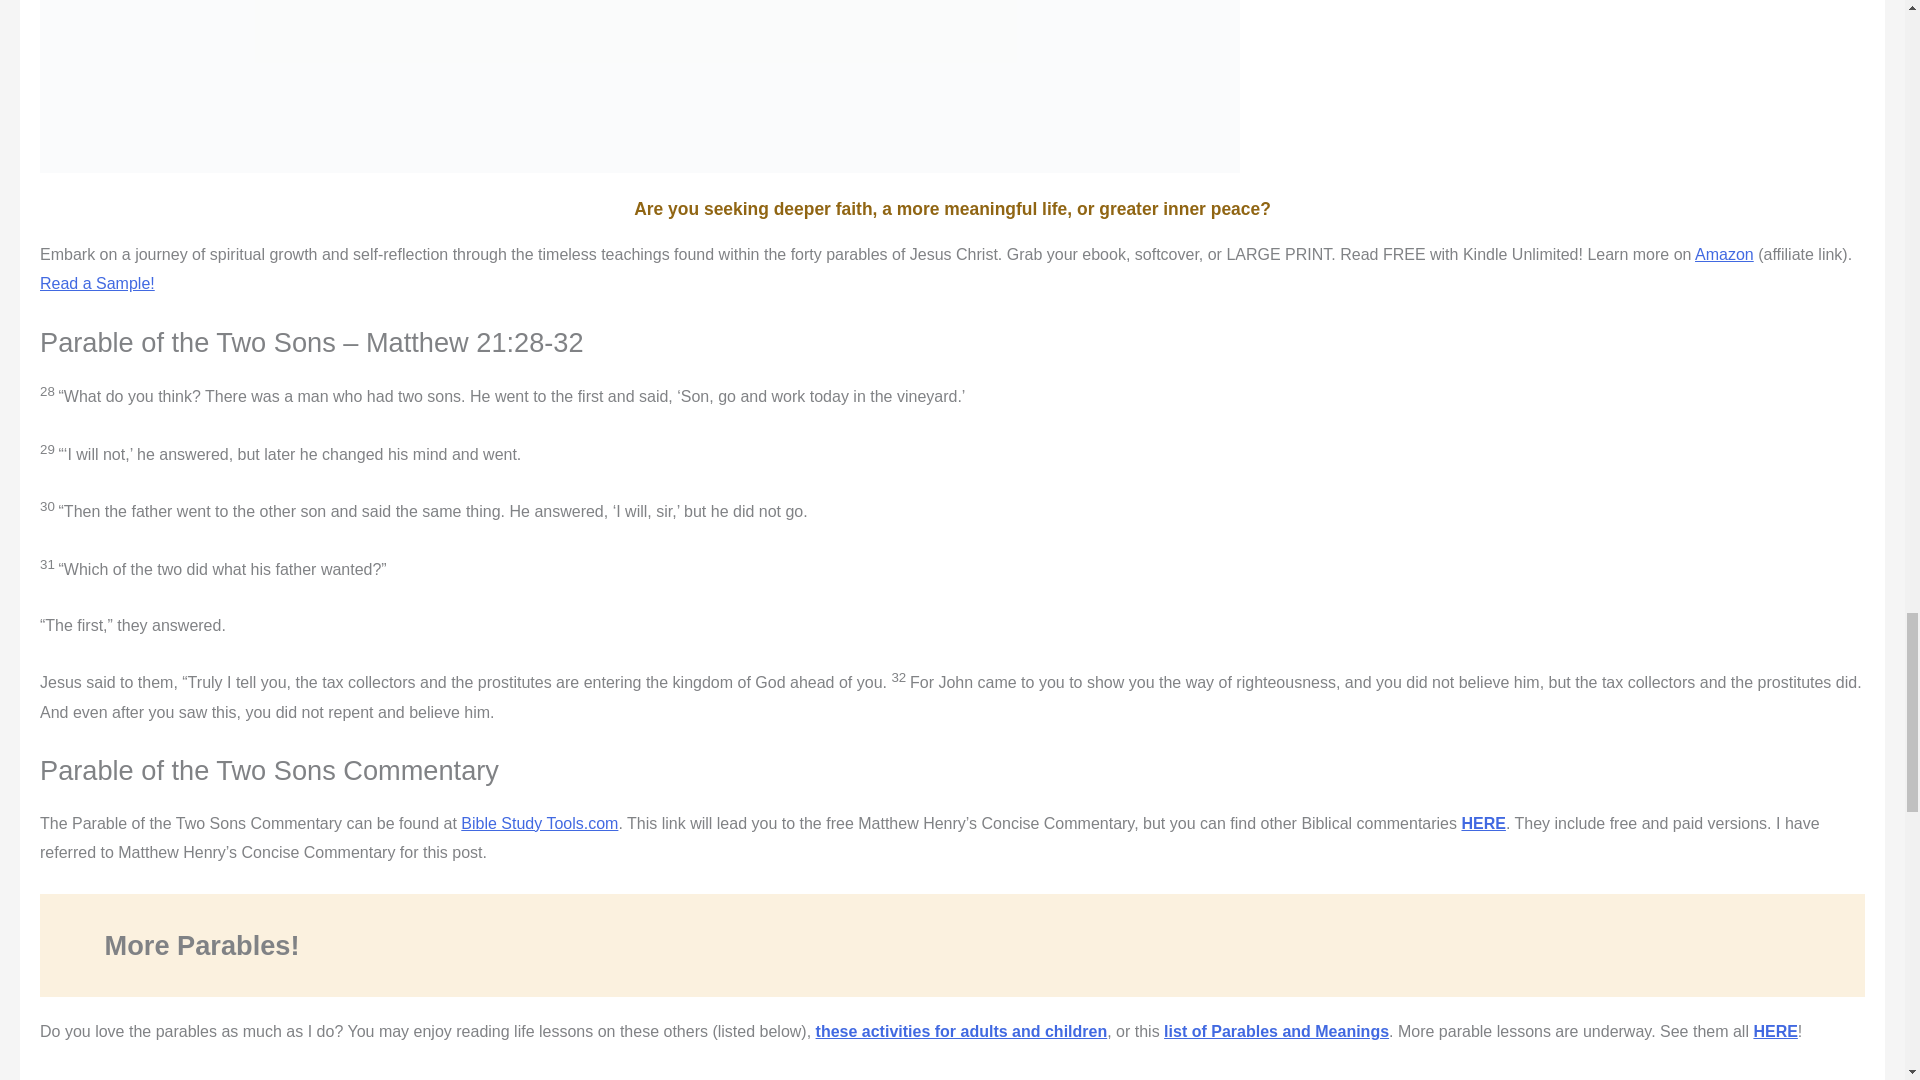 This screenshot has height=1080, width=1920. I want to click on Read a Sample!, so click(98, 283).